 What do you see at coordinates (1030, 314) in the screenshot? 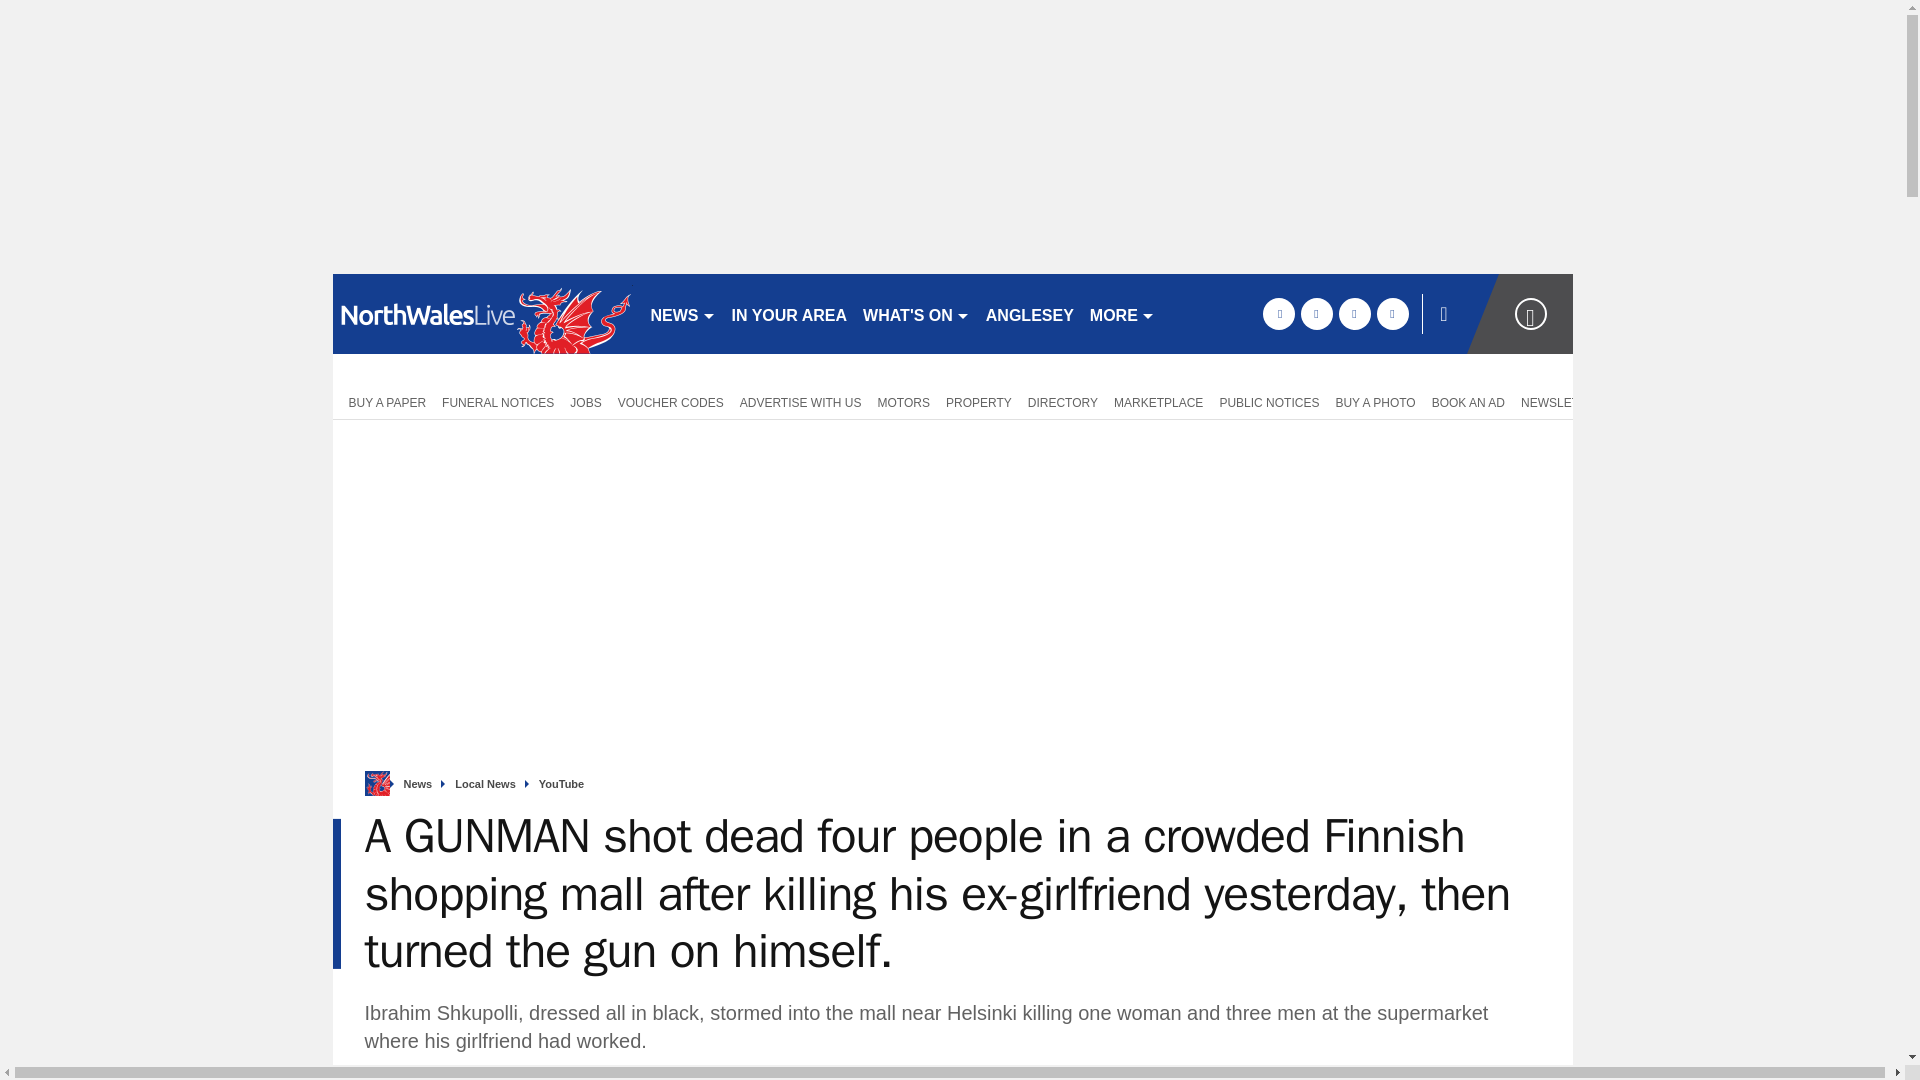
I see `ANGLESEY` at bounding box center [1030, 314].